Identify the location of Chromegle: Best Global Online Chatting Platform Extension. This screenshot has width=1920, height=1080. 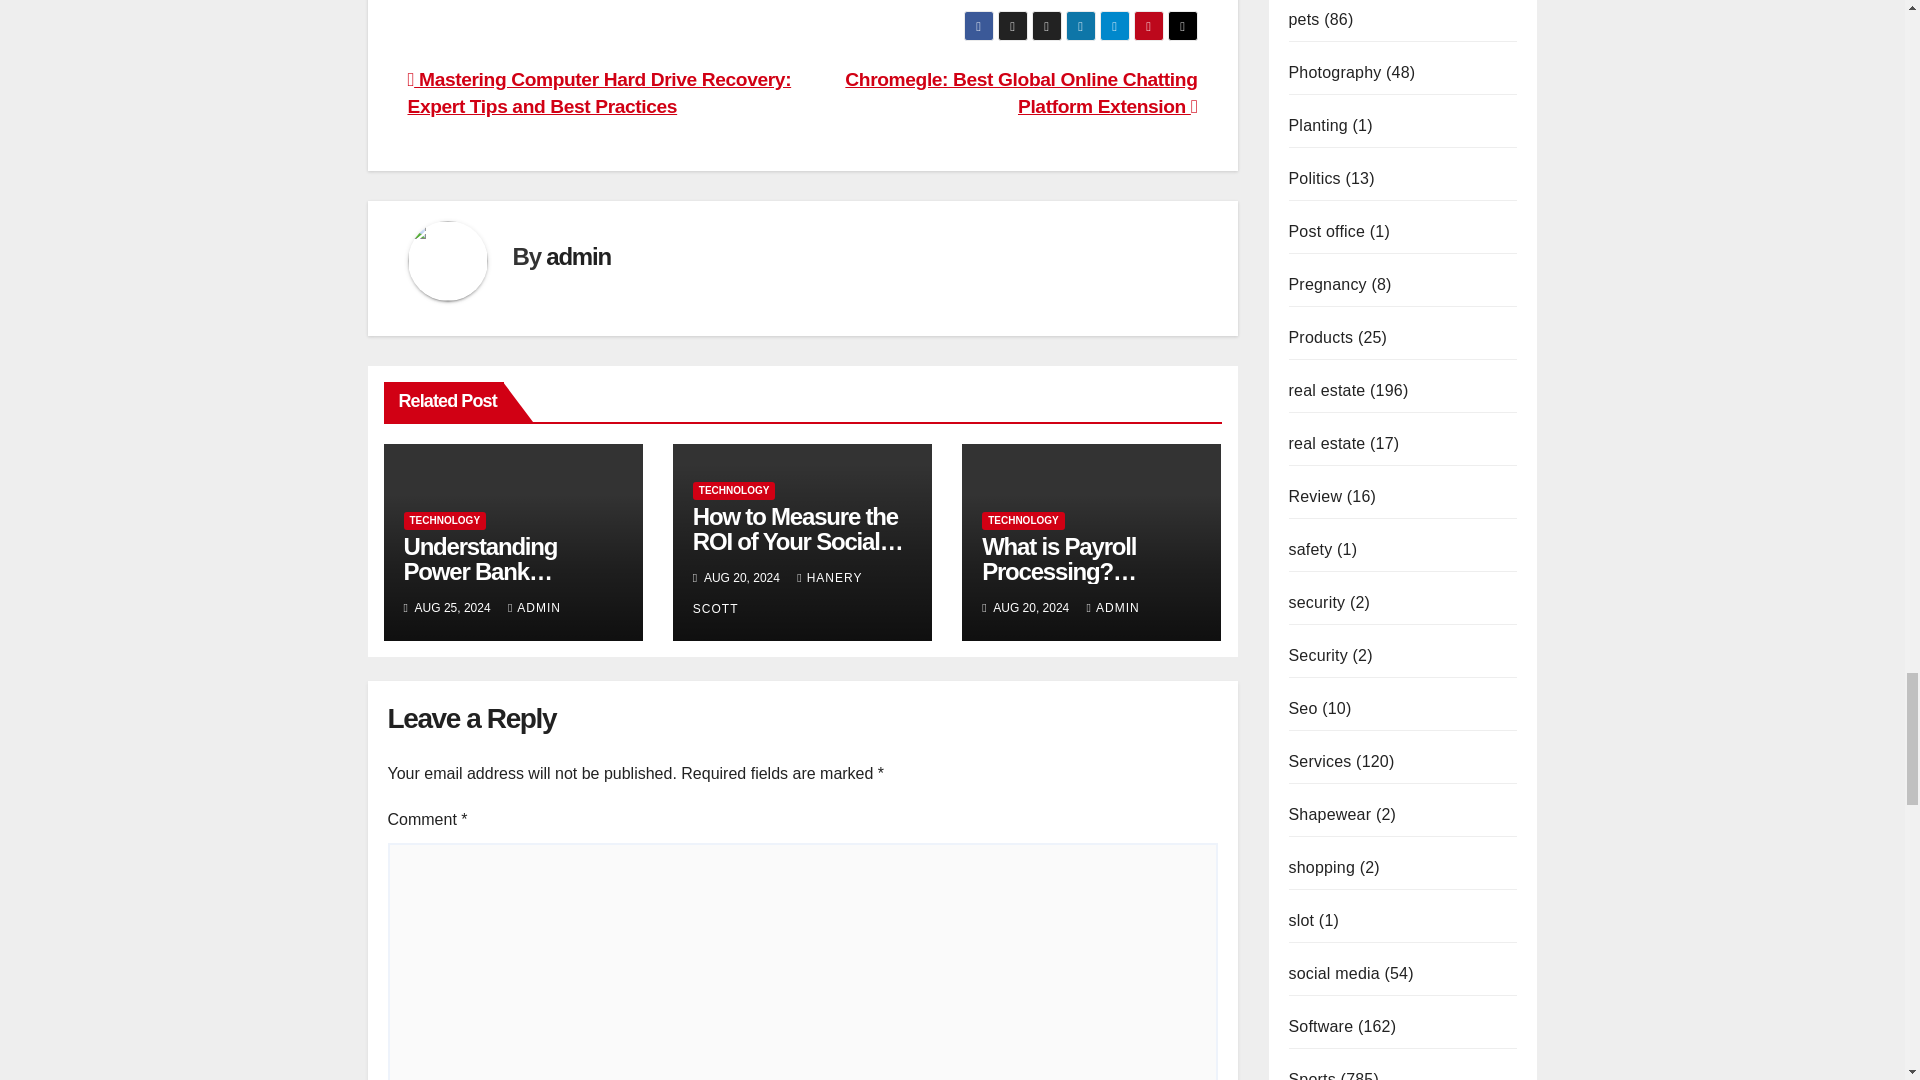
(1020, 92).